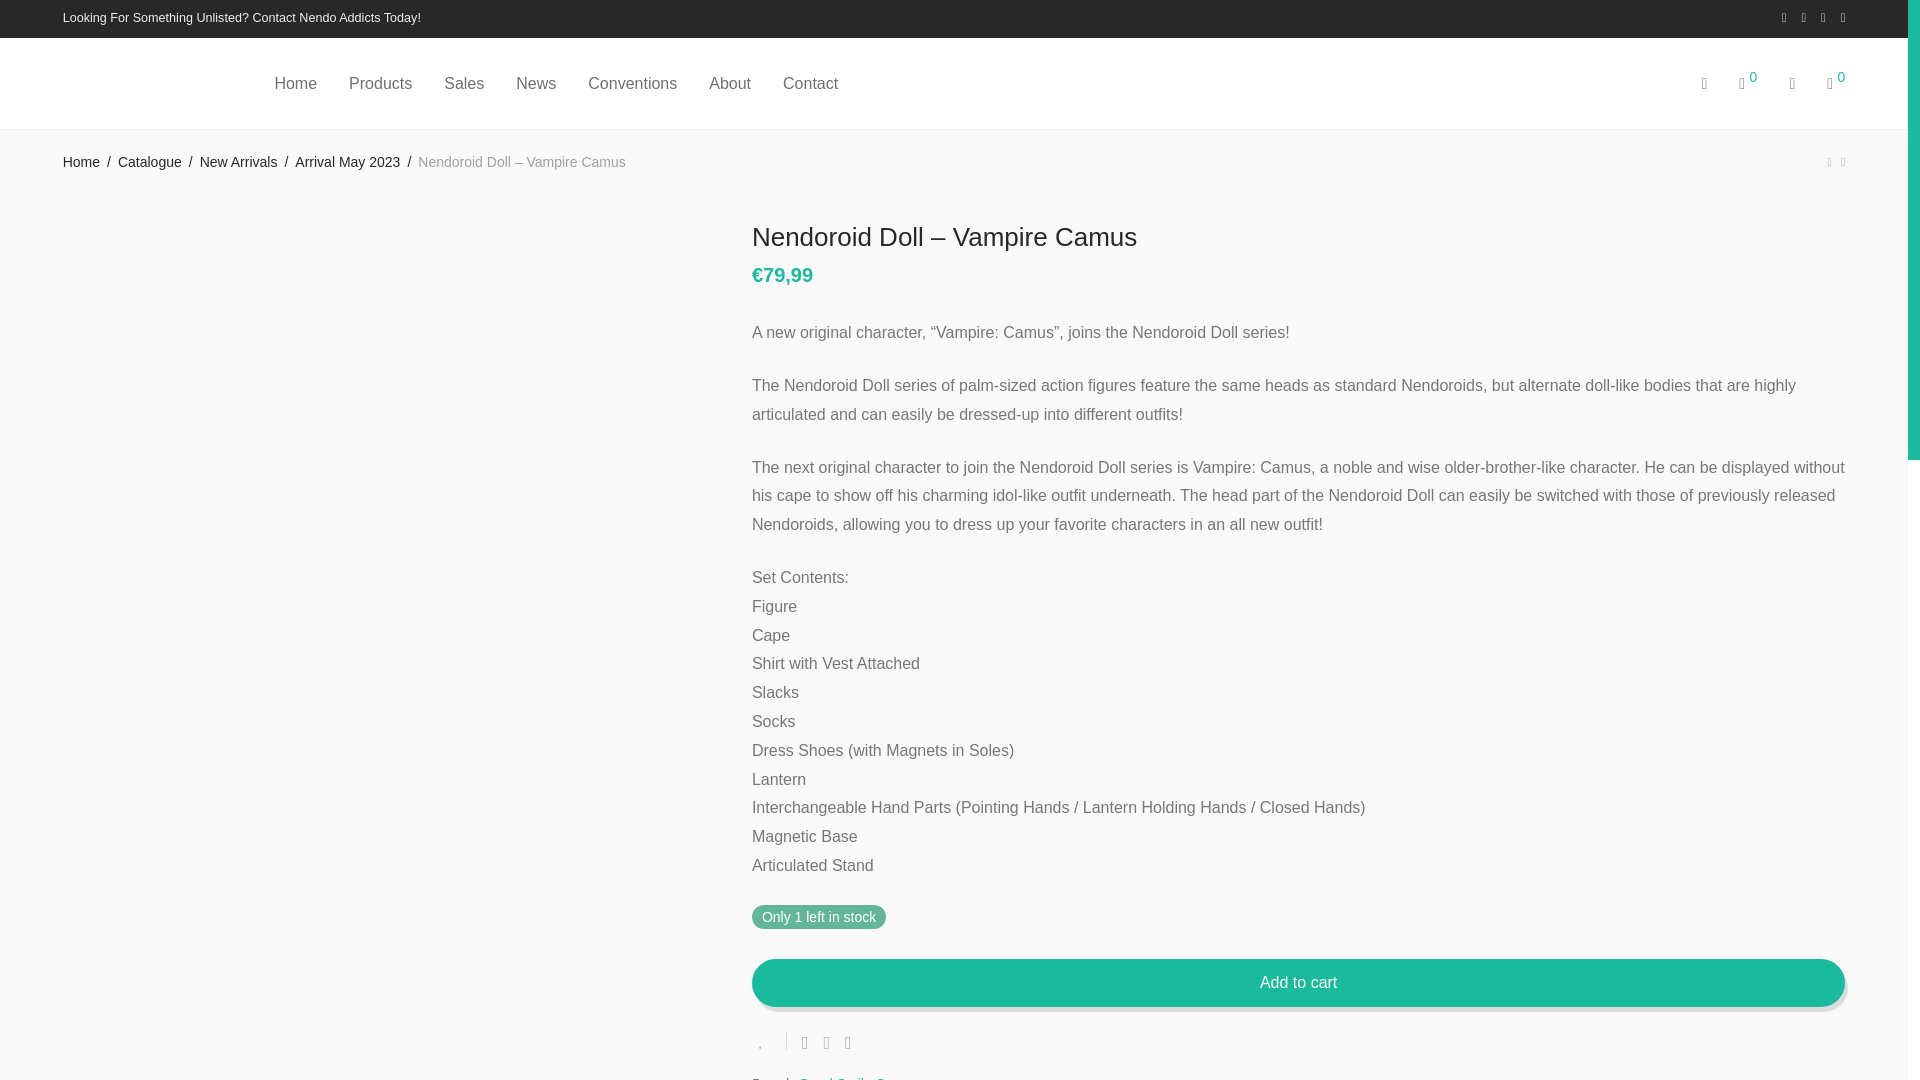  I want to click on 0, so click(1835, 84).